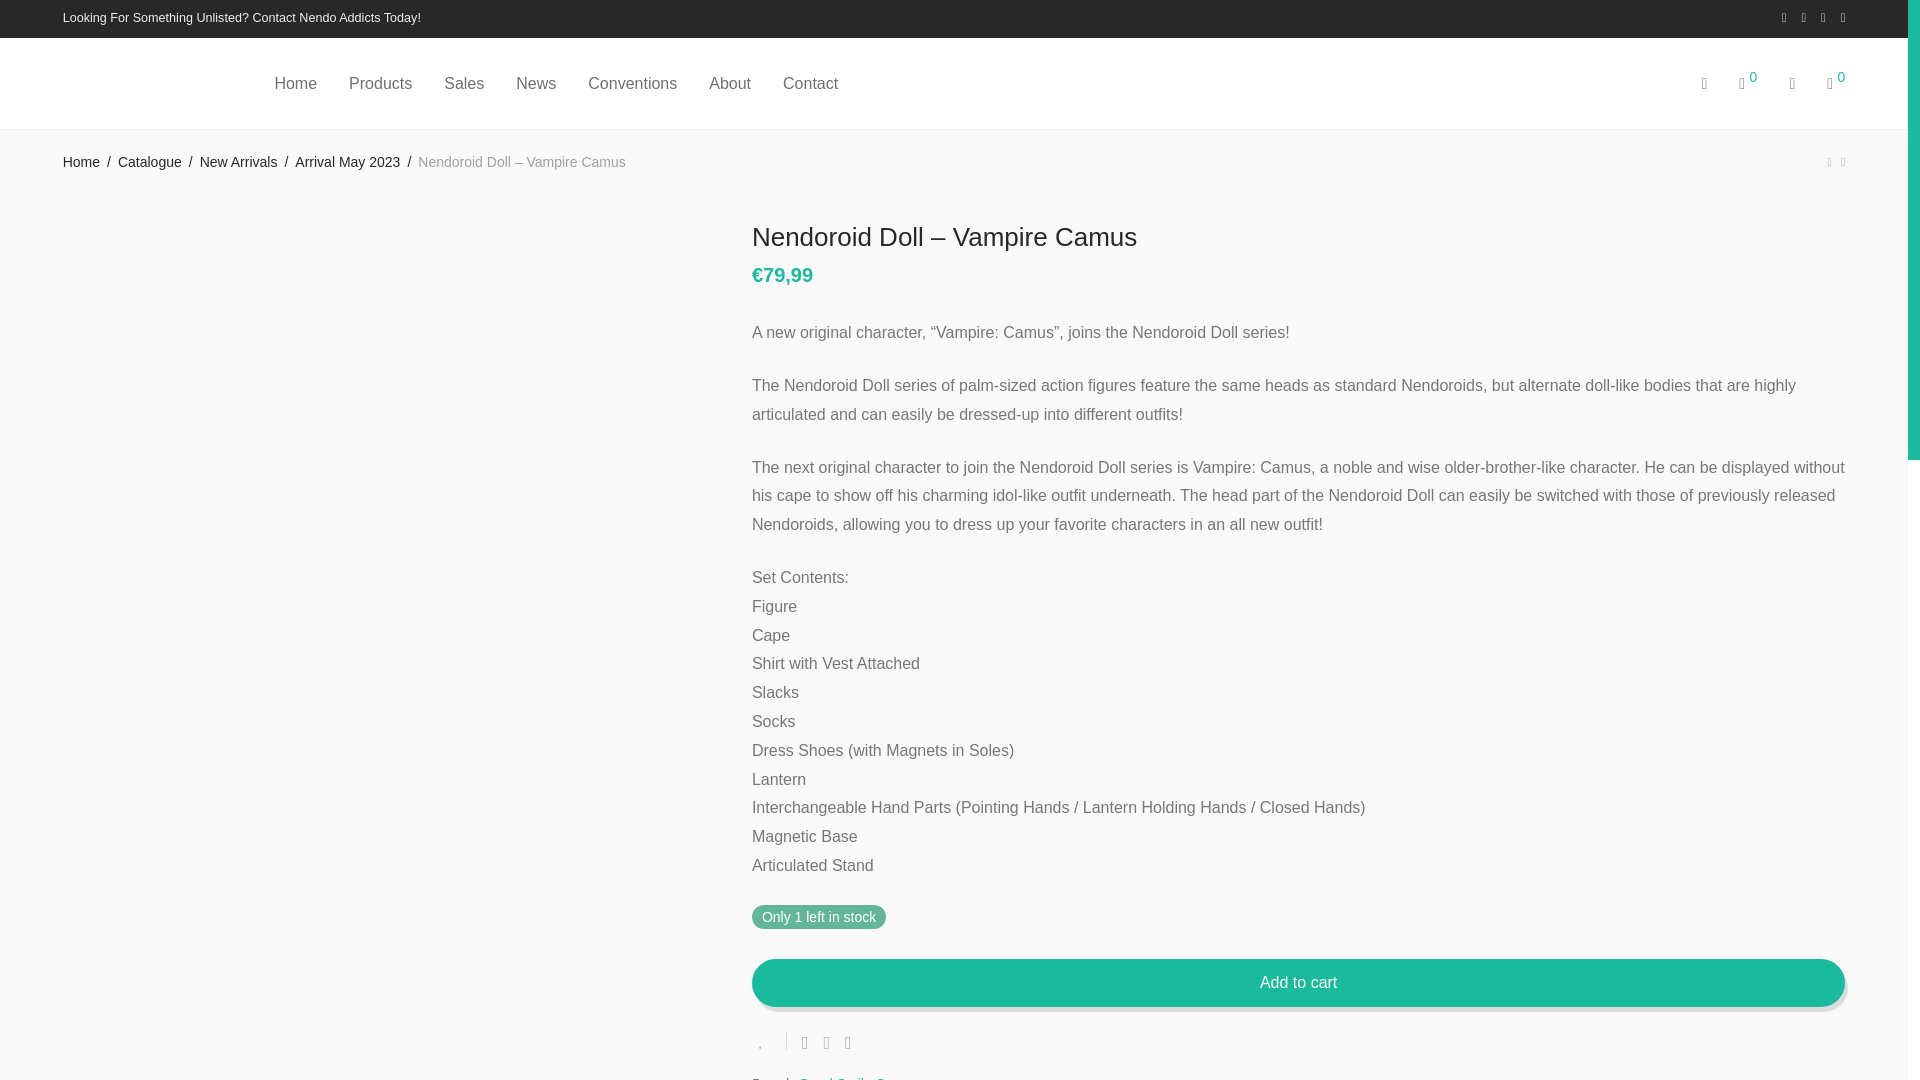  I want to click on 0, so click(1835, 84).